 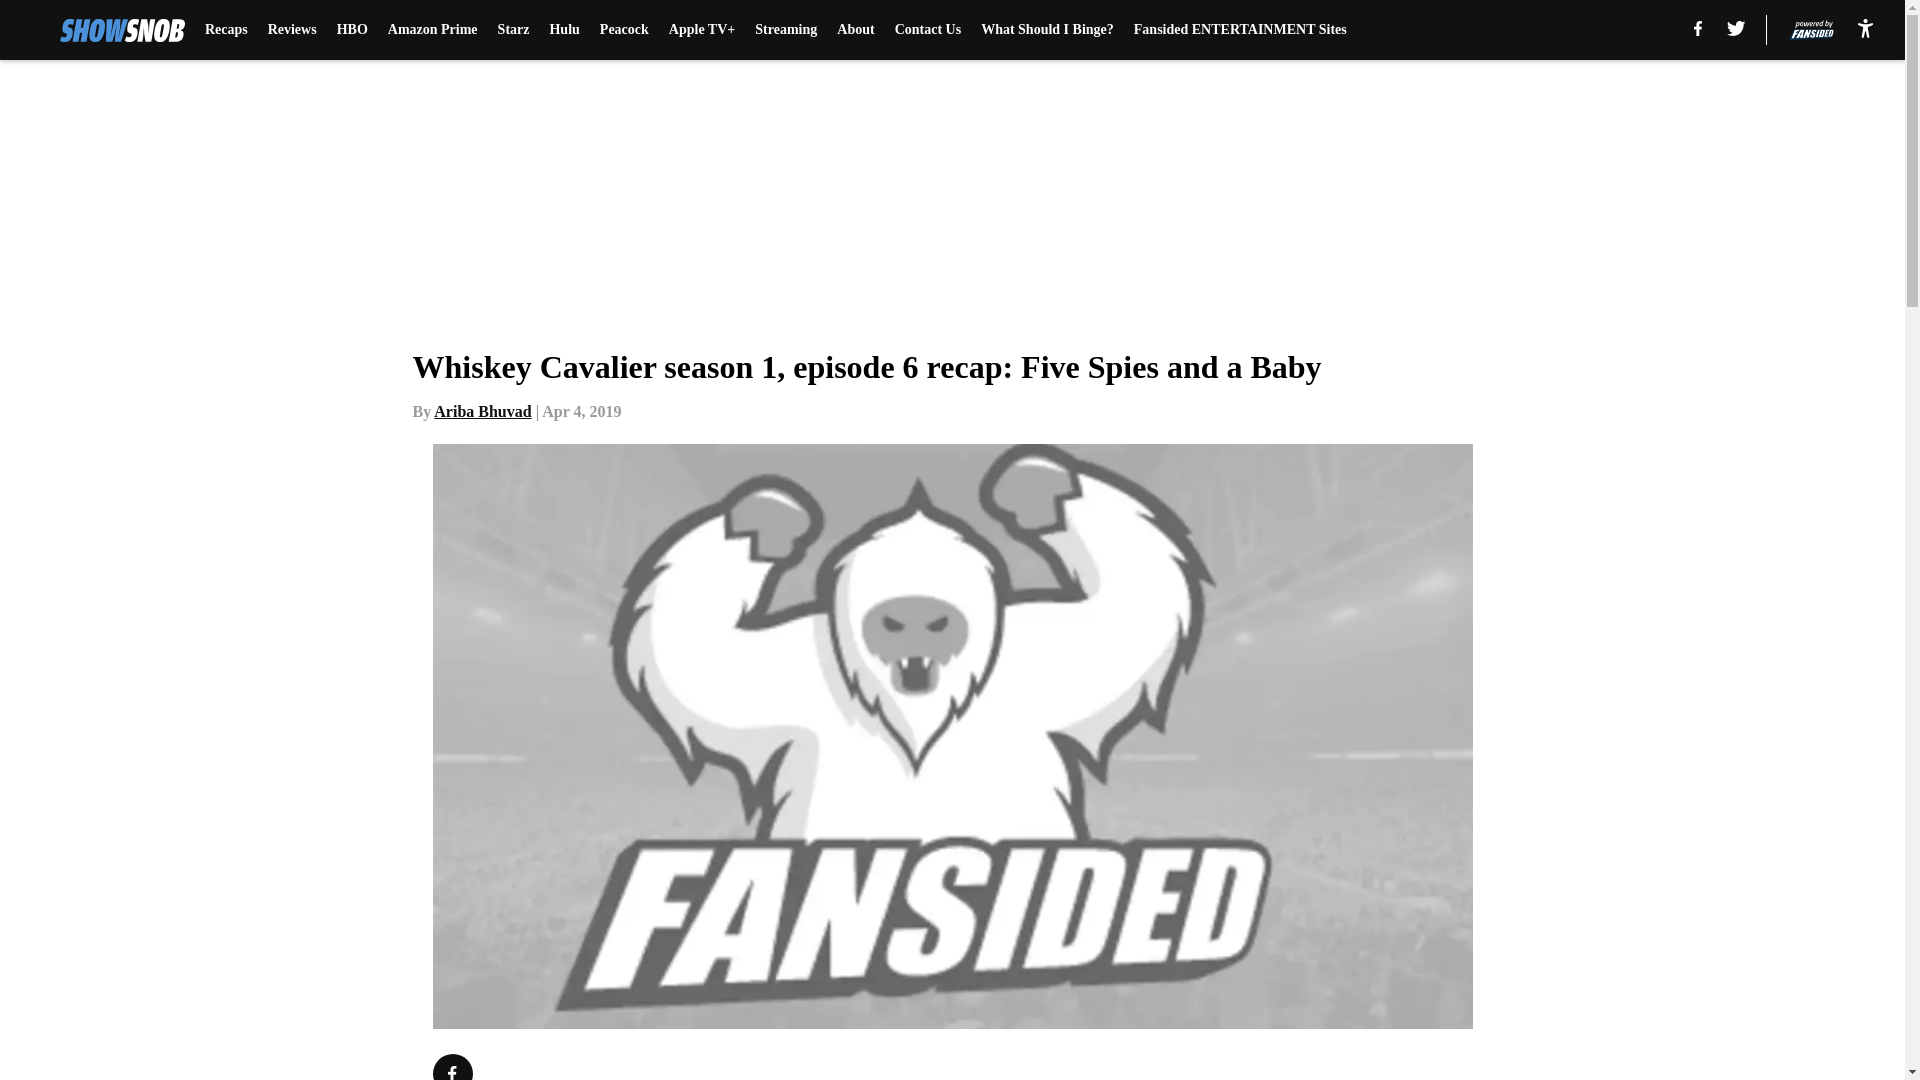 I want to click on Recaps, so click(x=226, y=30).